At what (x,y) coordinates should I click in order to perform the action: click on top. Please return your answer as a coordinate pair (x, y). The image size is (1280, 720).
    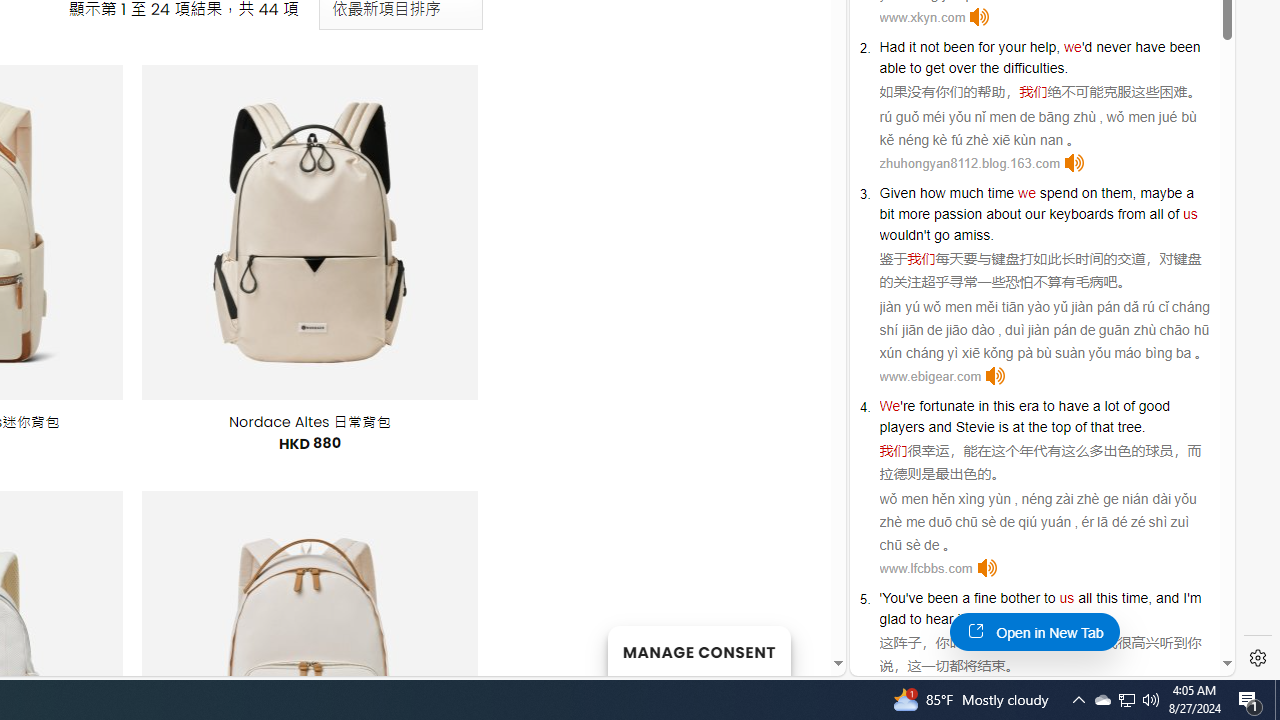
    Looking at the image, I should click on (1060, 426).